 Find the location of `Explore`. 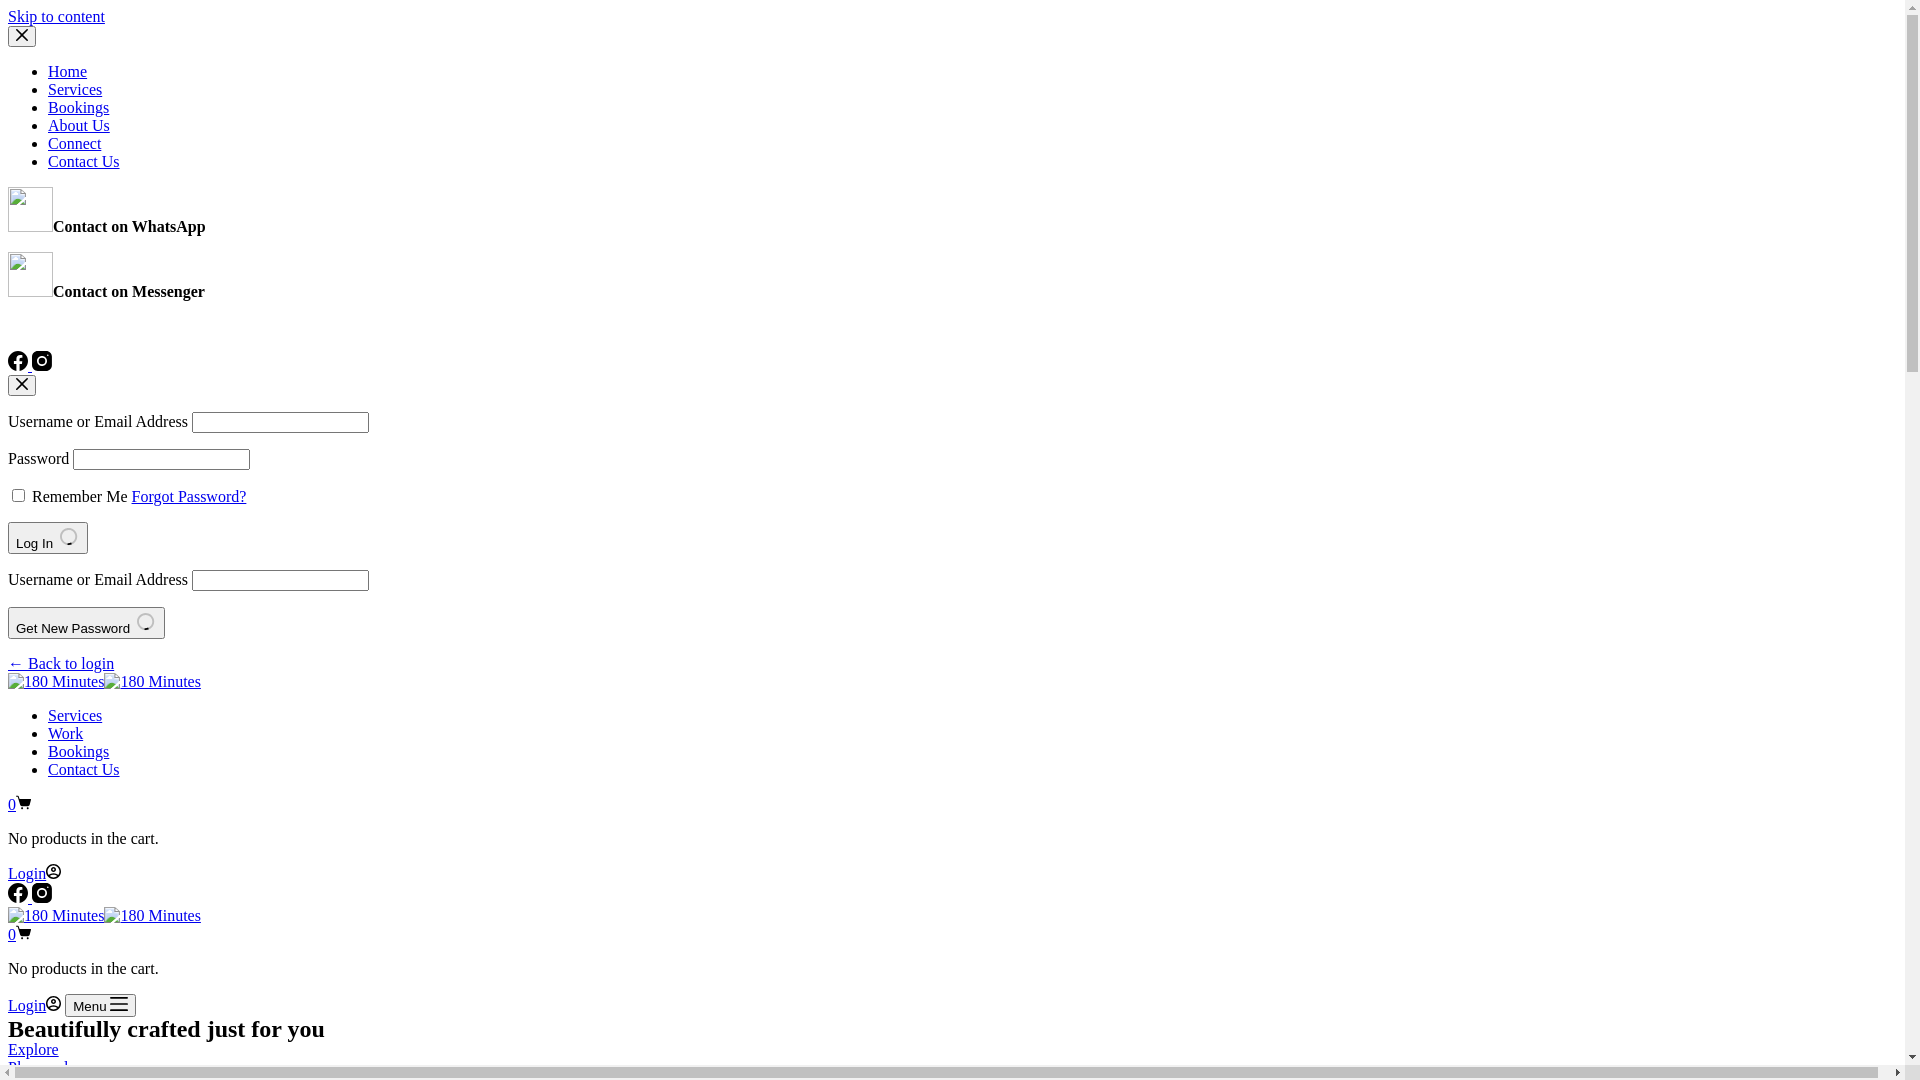

Explore is located at coordinates (34, 1050).